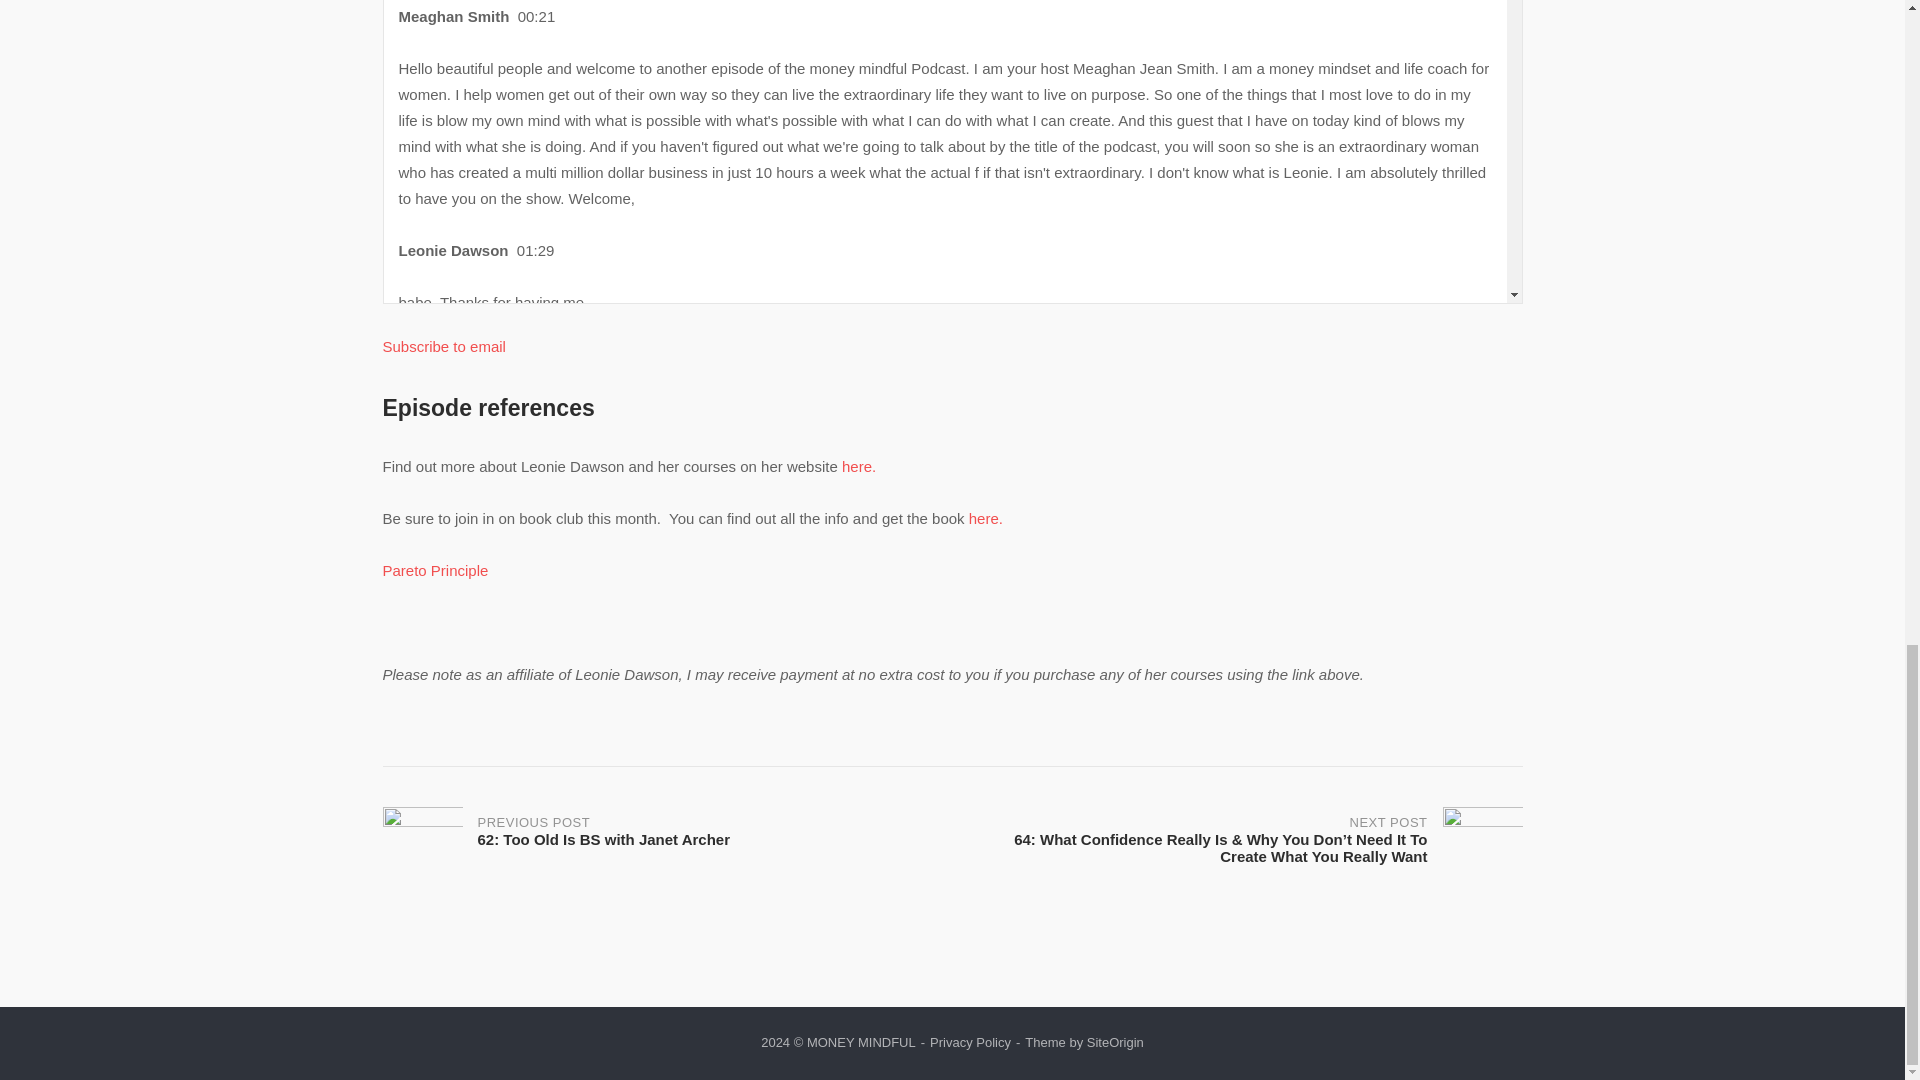 The height and width of the screenshot is (1080, 1920). I want to click on Pareto Principle, so click(434, 570).